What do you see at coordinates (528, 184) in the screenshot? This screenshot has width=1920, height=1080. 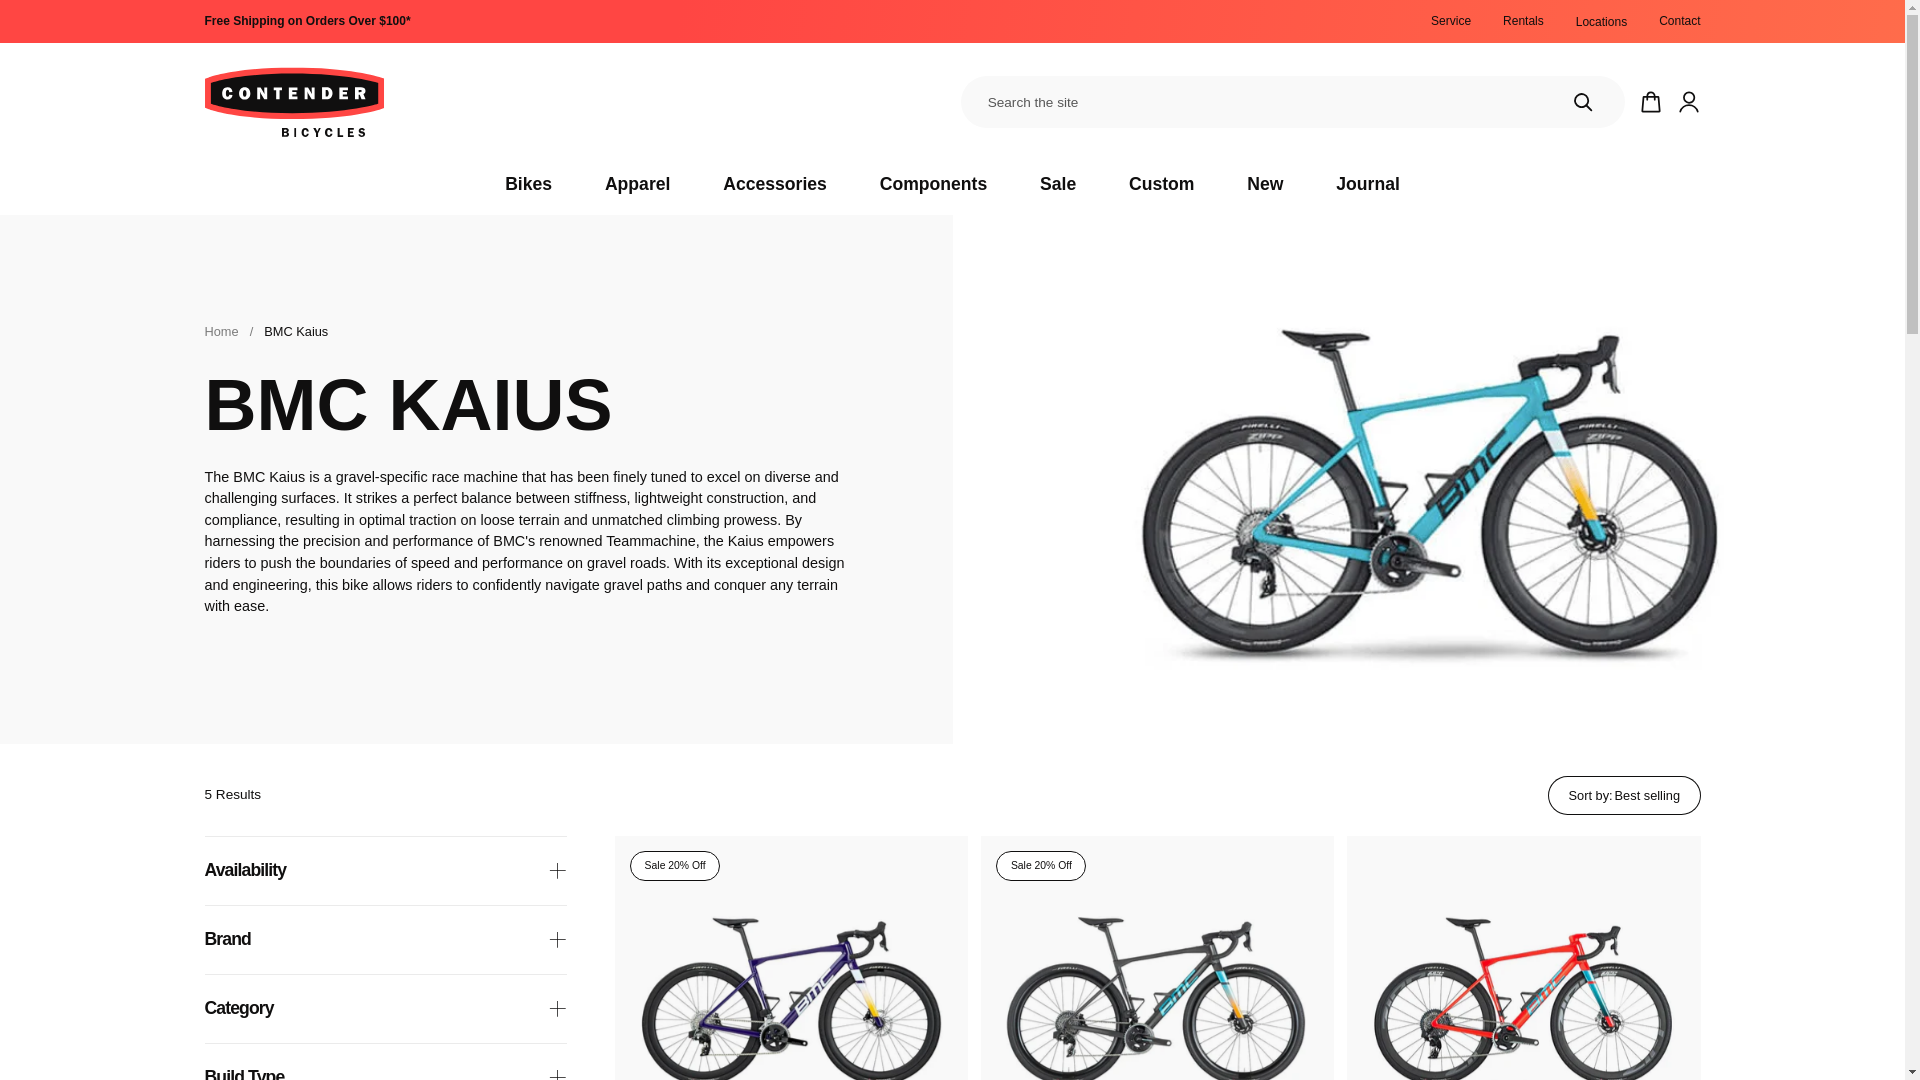 I see `Bikes` at bounding box center [528, 184].